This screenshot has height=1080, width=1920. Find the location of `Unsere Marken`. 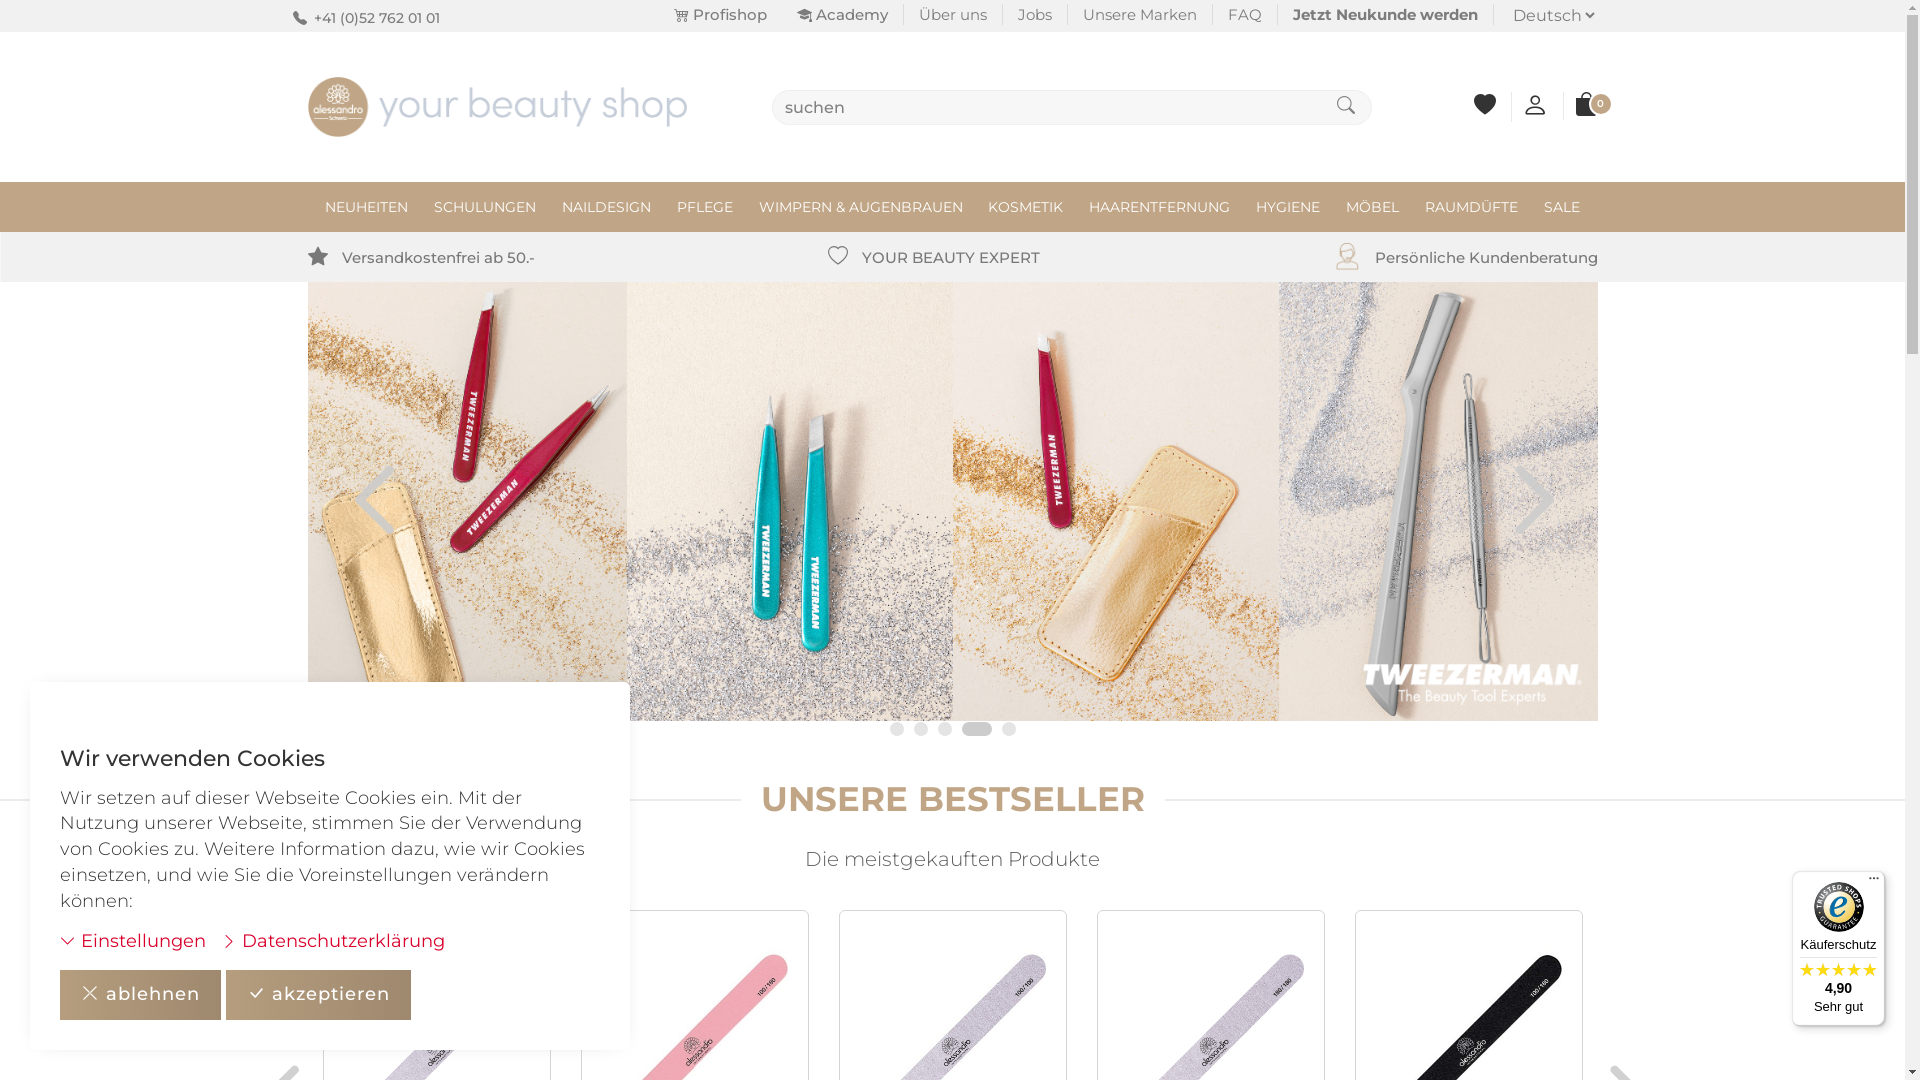

Unsere Marken is located at coordinates (1140, 14).